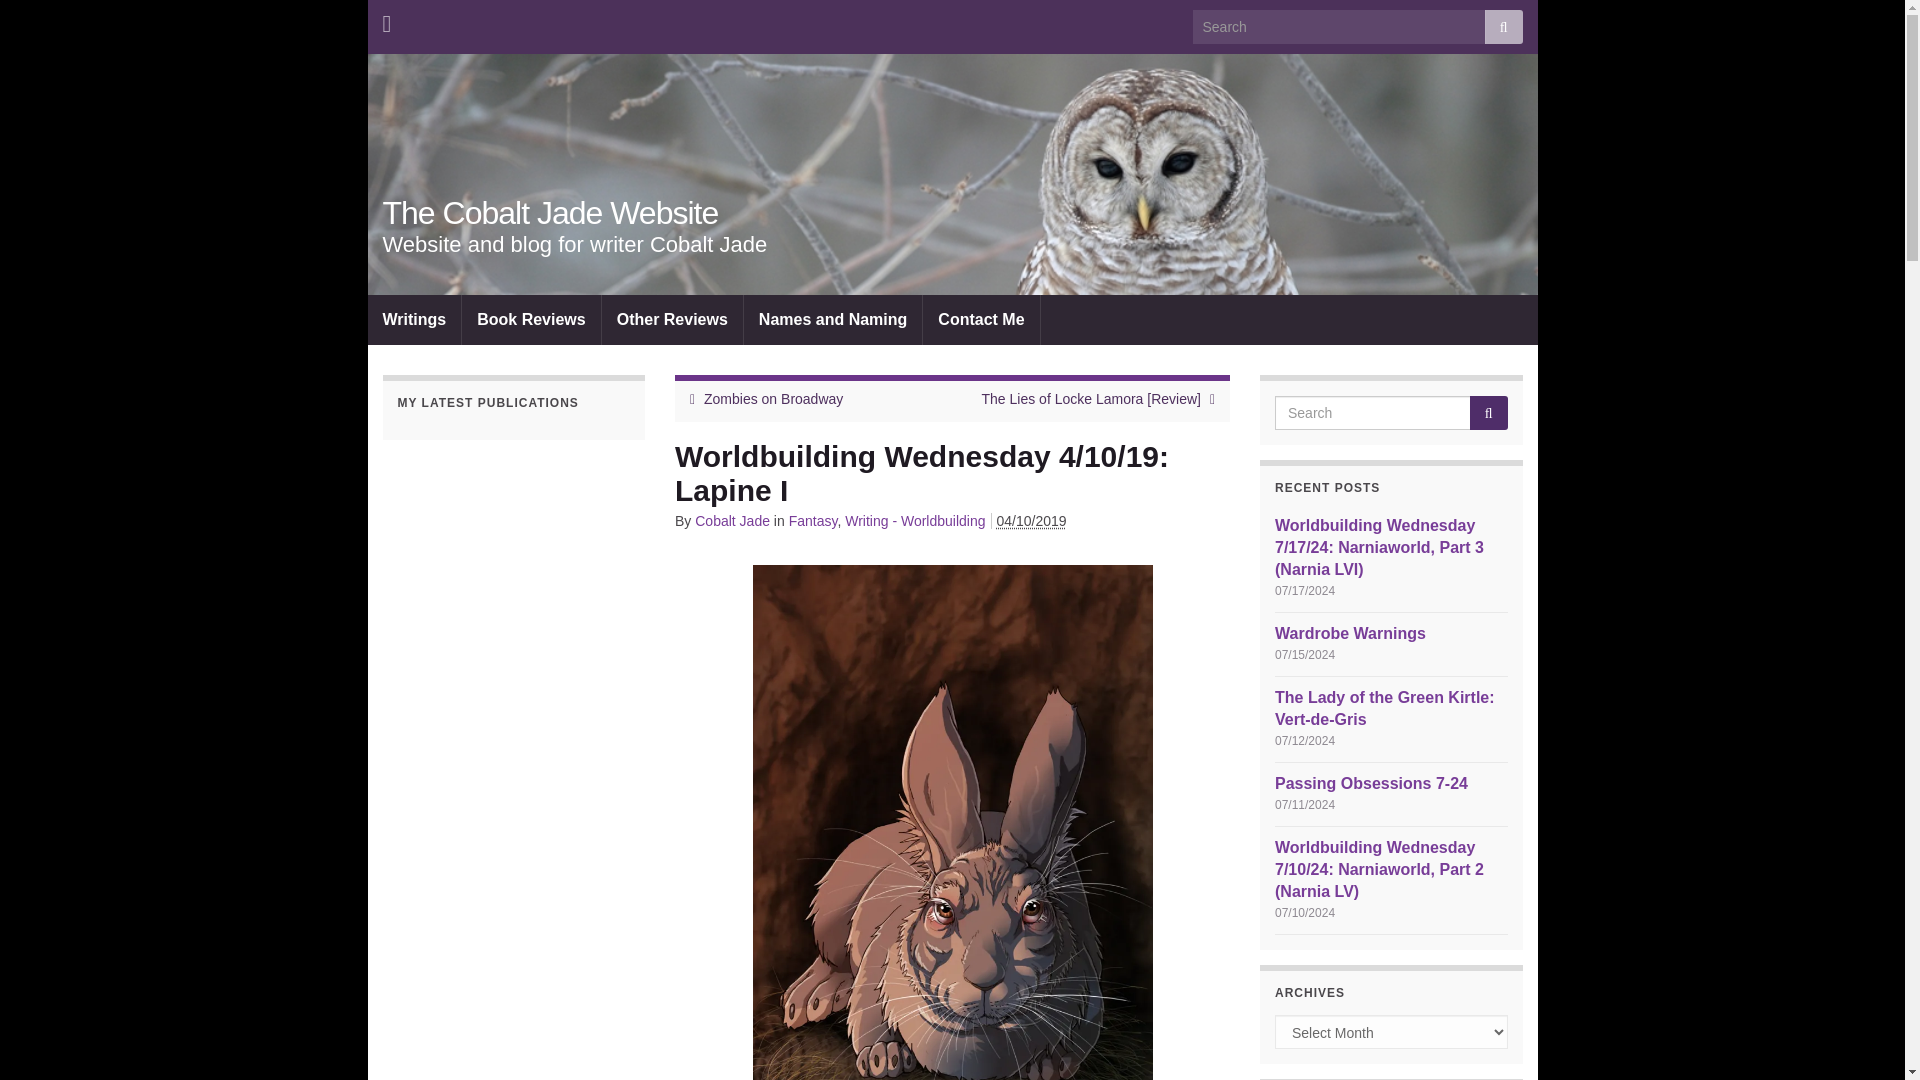 This screenshot has height=1080, width=1920. I want to click on Book Reviews, so click(530, 319).